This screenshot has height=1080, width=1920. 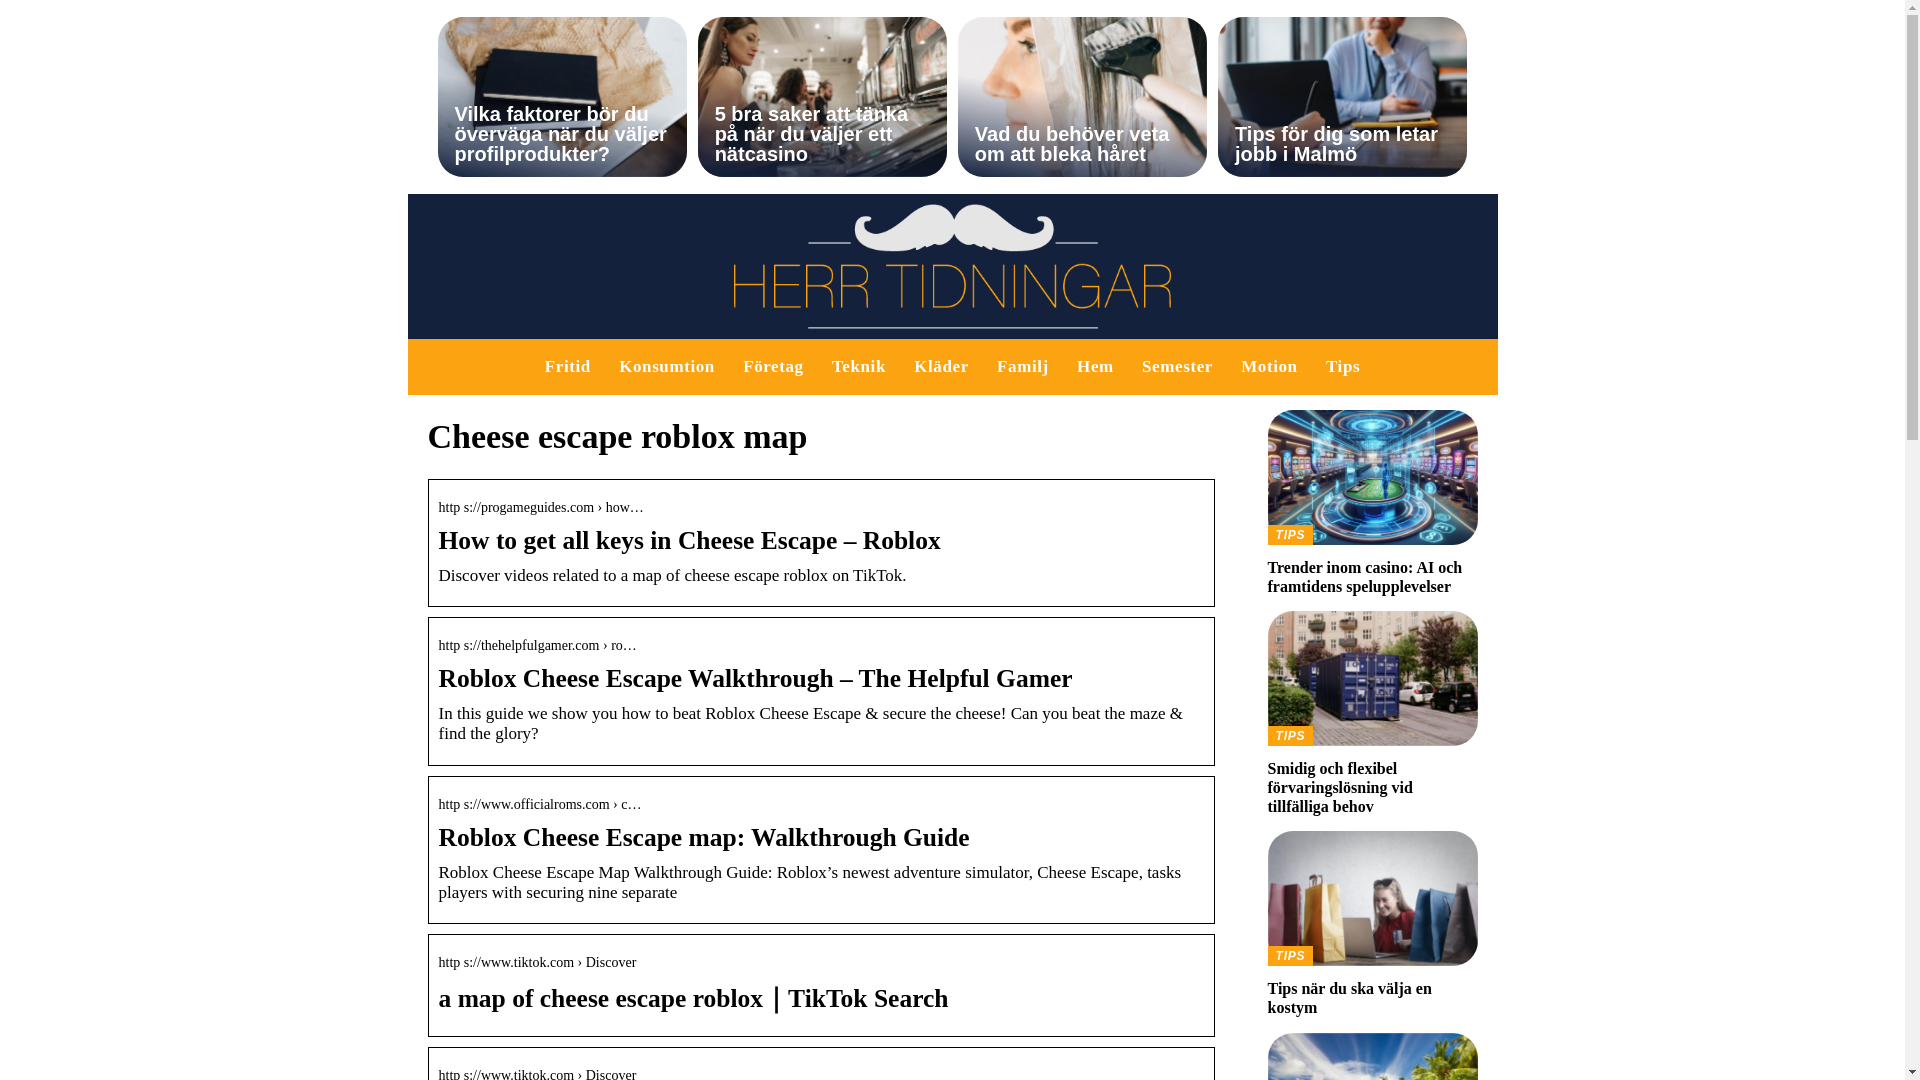 What do you see at coordinates (858, 366) in the screenshot?
I see `Teknik` at bounding box center [858, 366].